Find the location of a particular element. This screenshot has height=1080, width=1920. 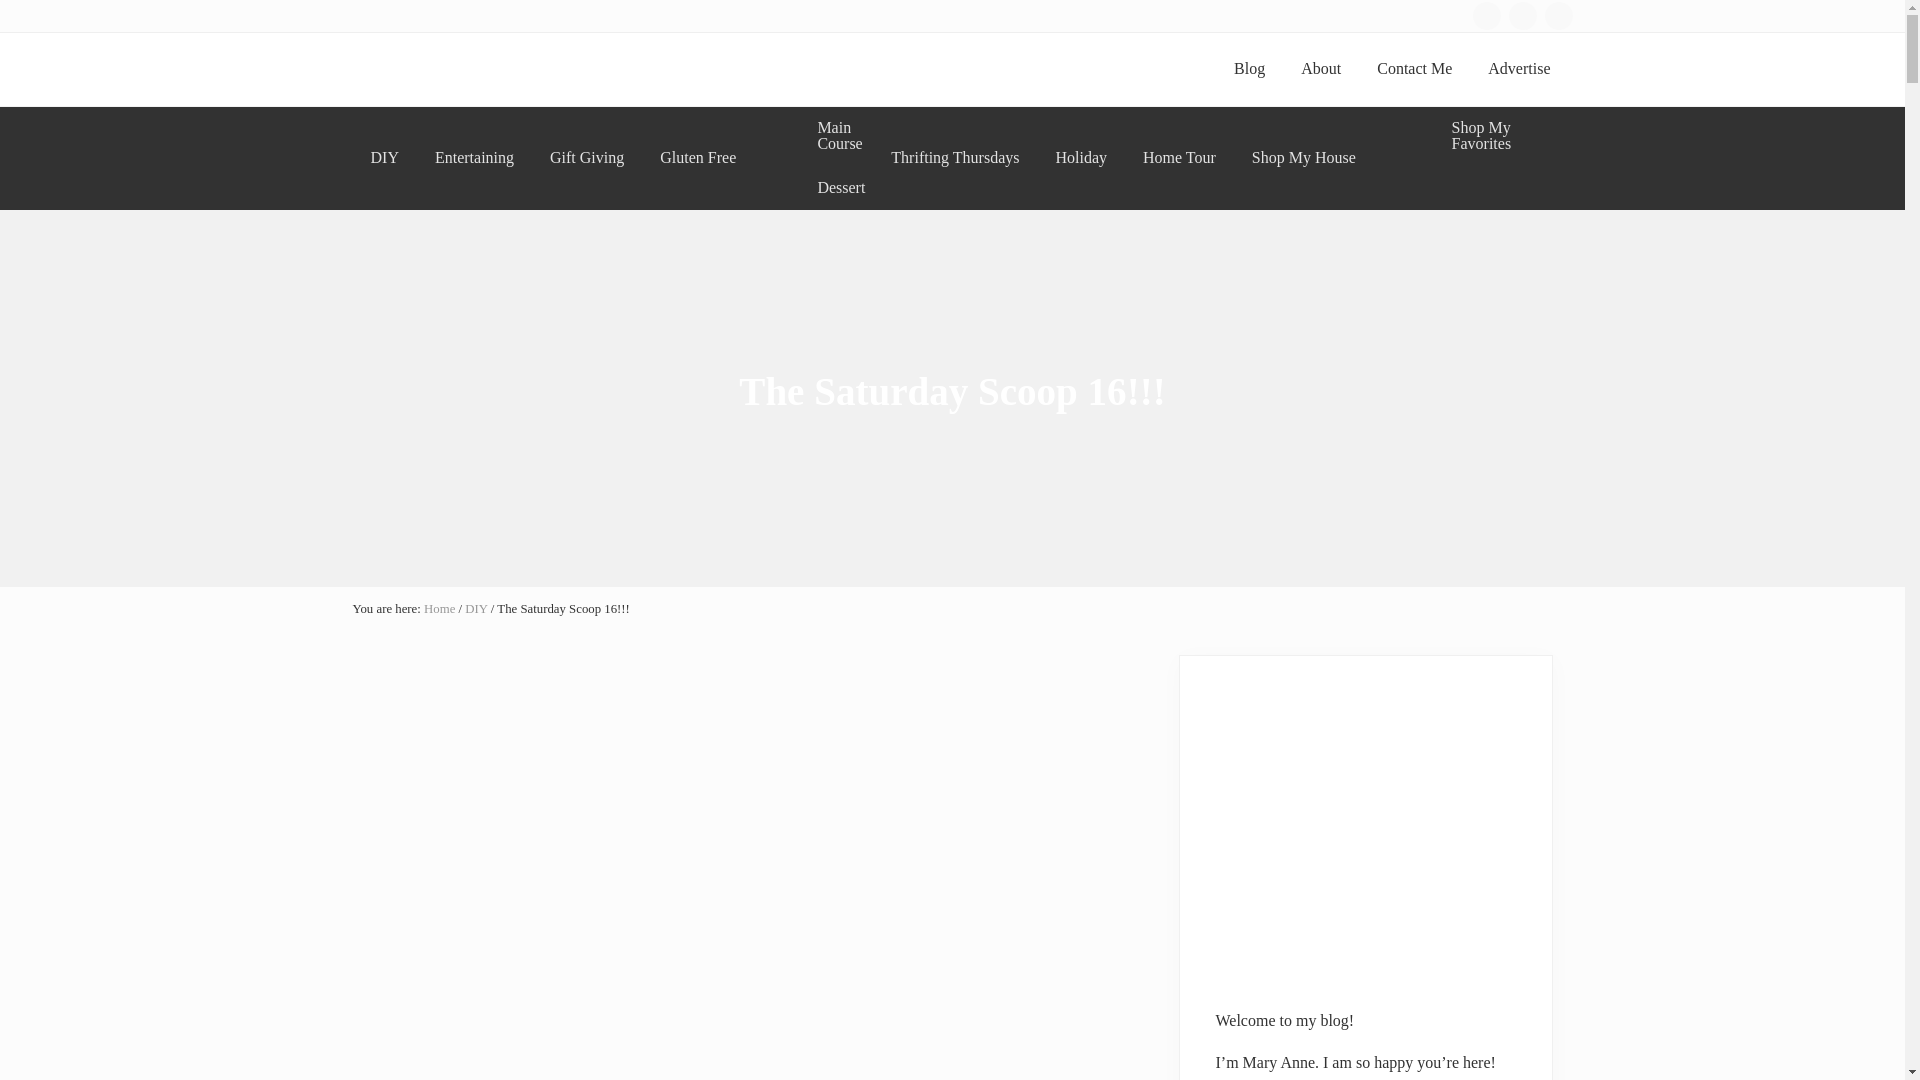

Blog is located at coordinates (1248, 68).